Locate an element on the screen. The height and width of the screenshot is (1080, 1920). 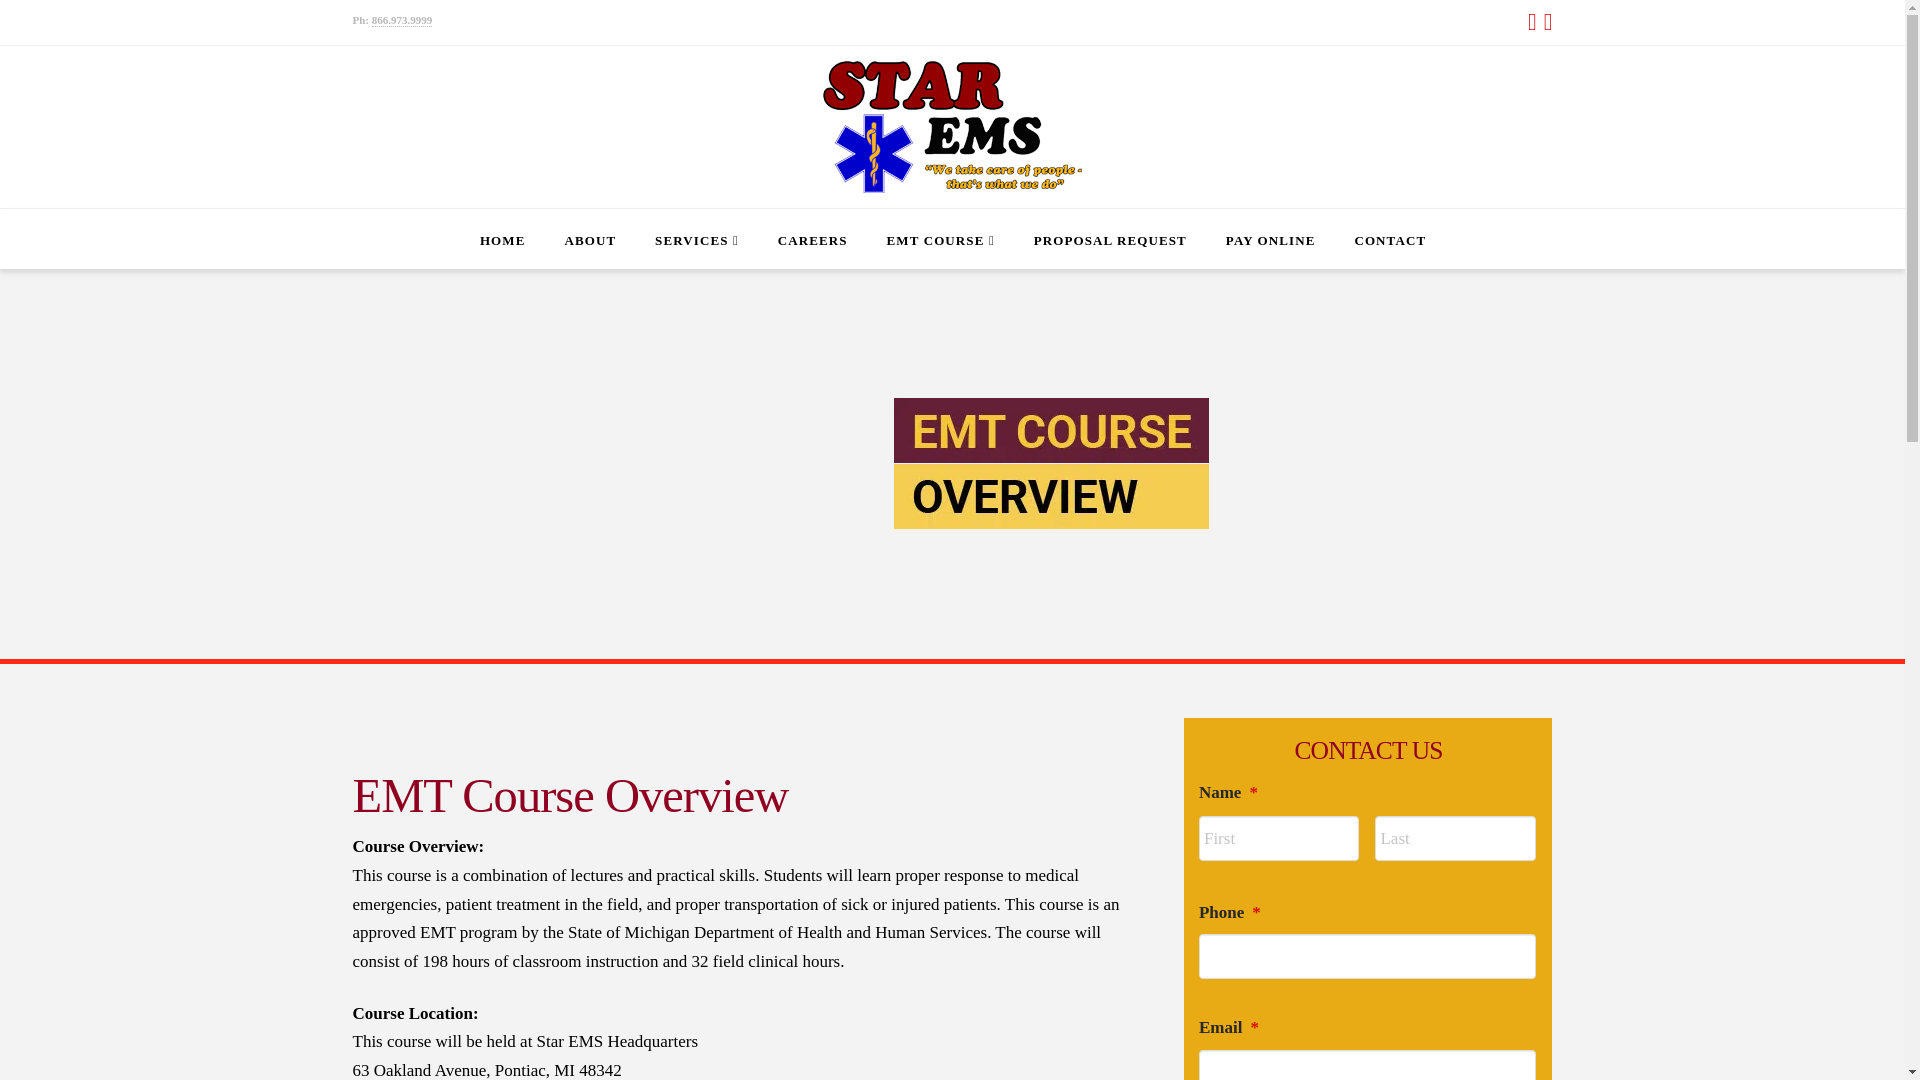
CAREERS is located at coordinates (812, 238).